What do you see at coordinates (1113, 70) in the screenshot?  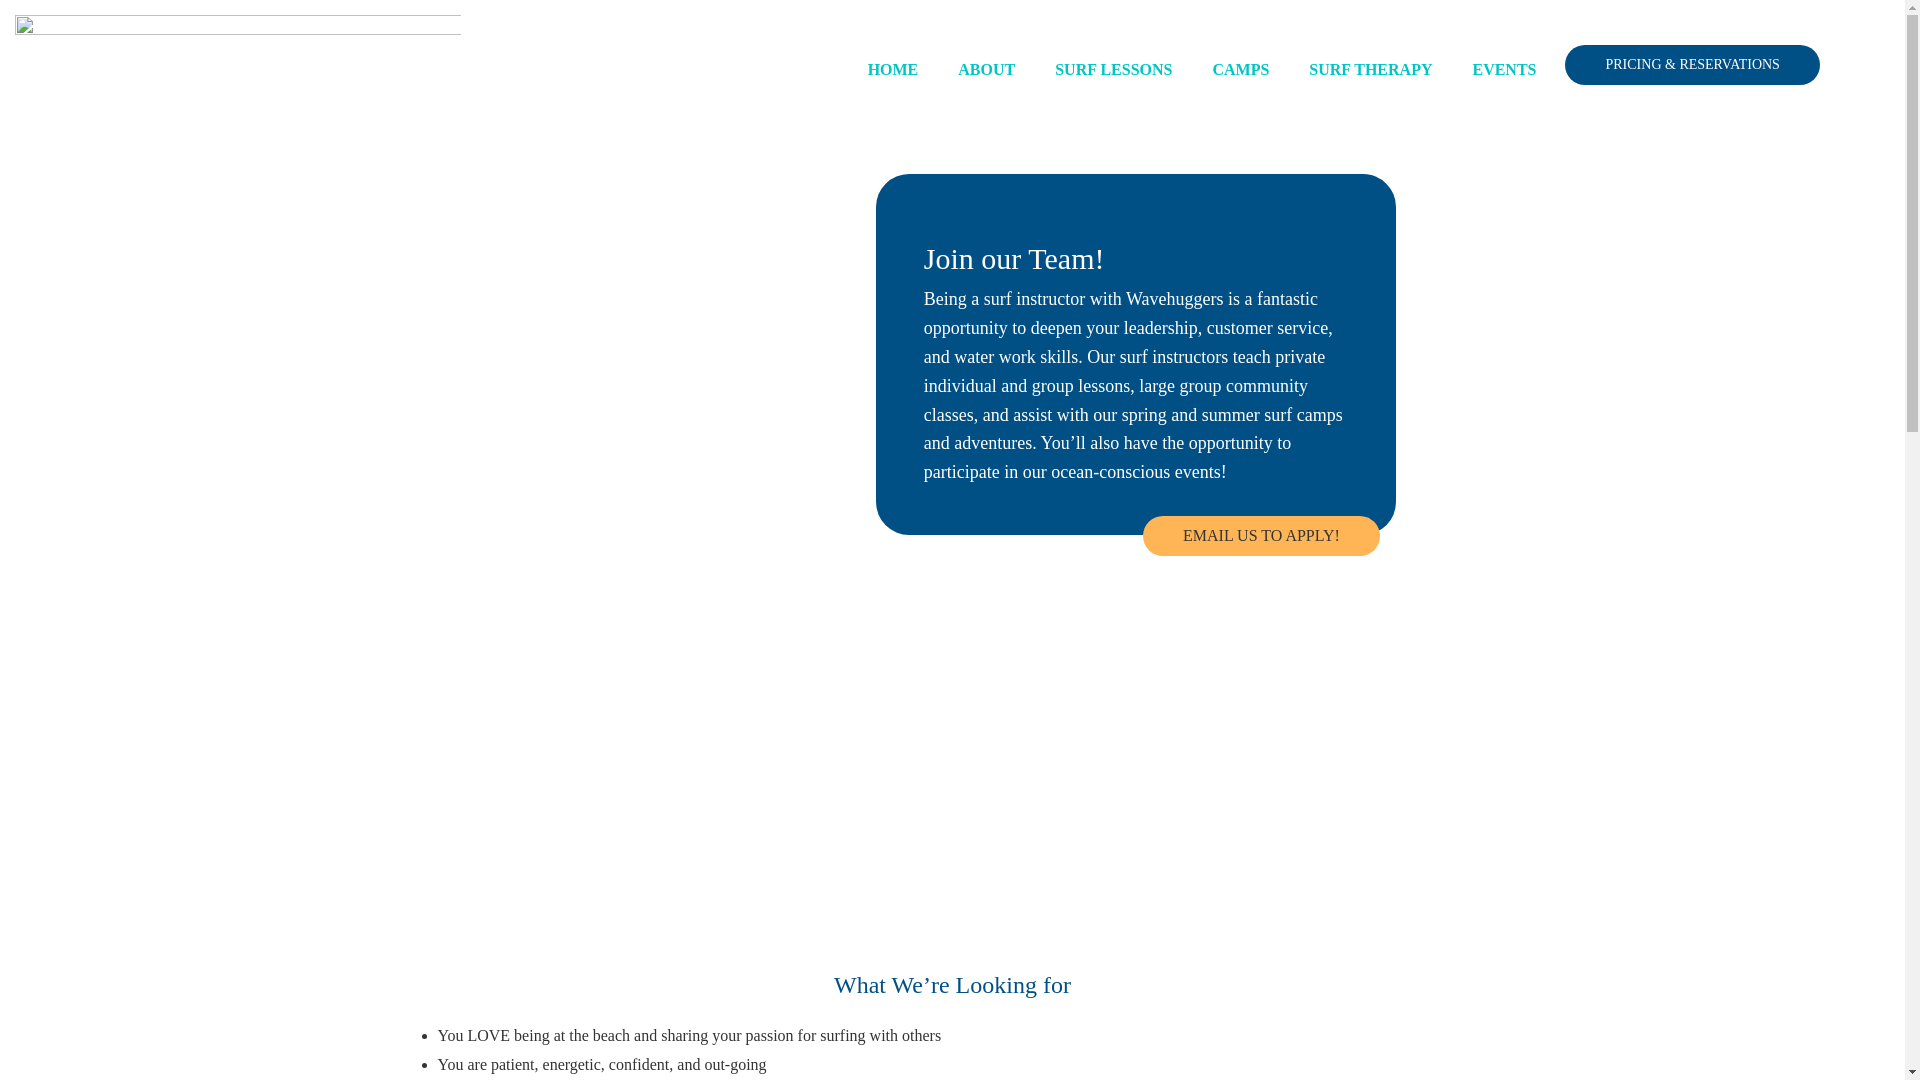 I see `SURF LESSONS` at bounding box center [1113, 70].